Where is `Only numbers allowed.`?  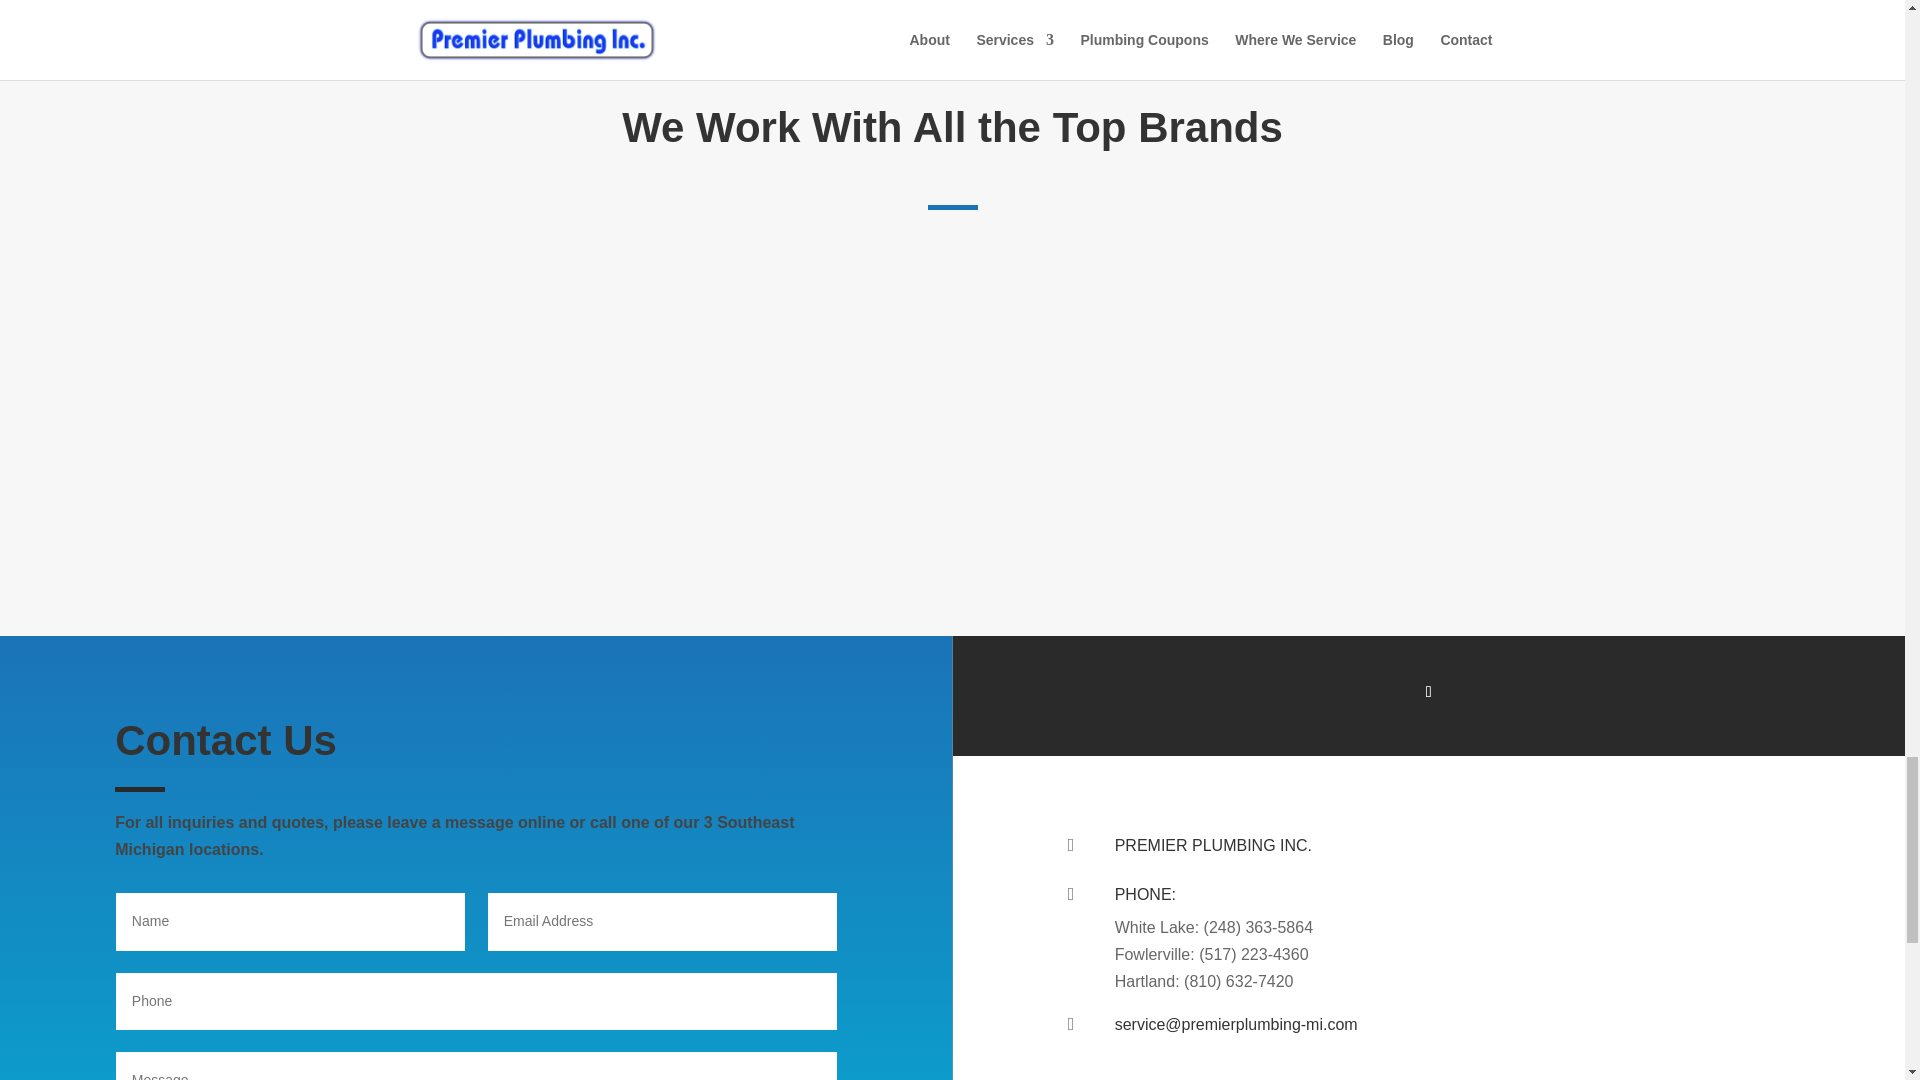 Only numbers allowed. is located at coordinates (476, 1002).